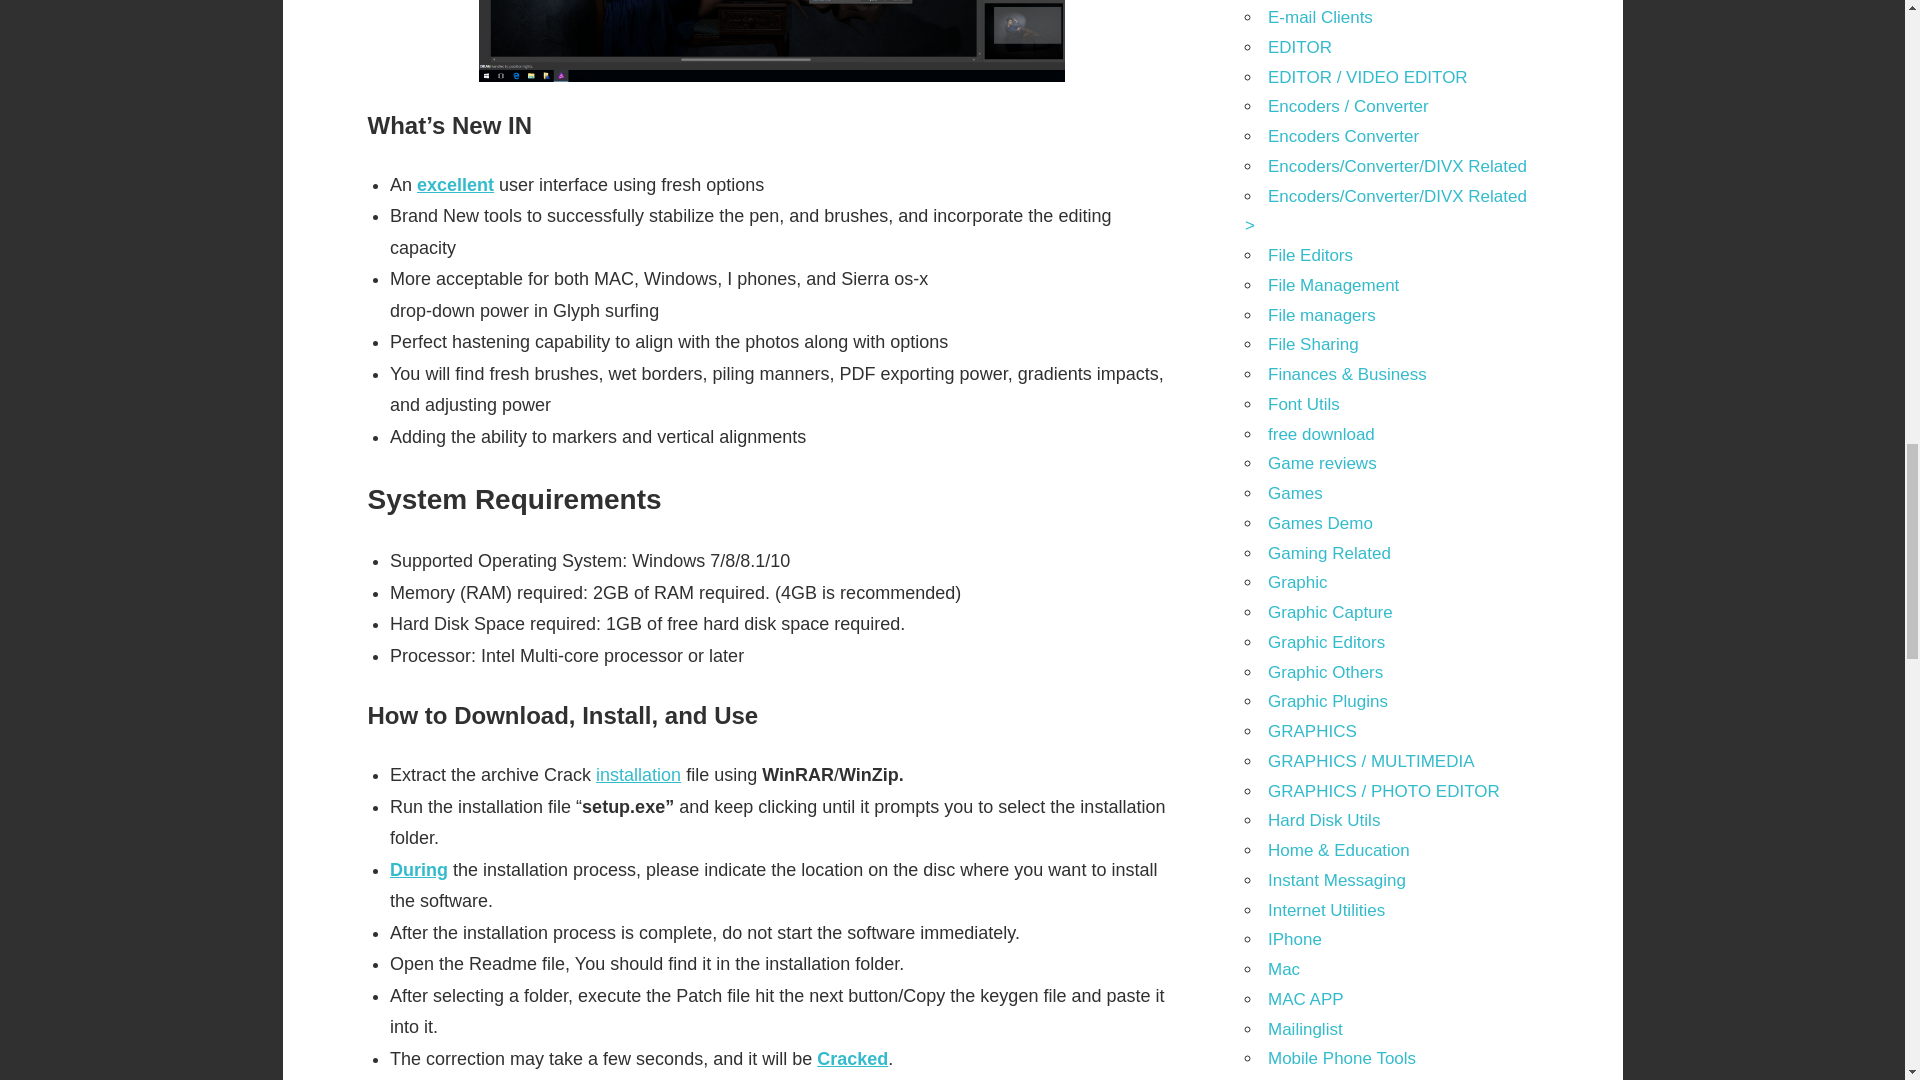  What do you see at coordinates (418, 870) in the screenshot?
I see `During` at bounding box center [418, 870].